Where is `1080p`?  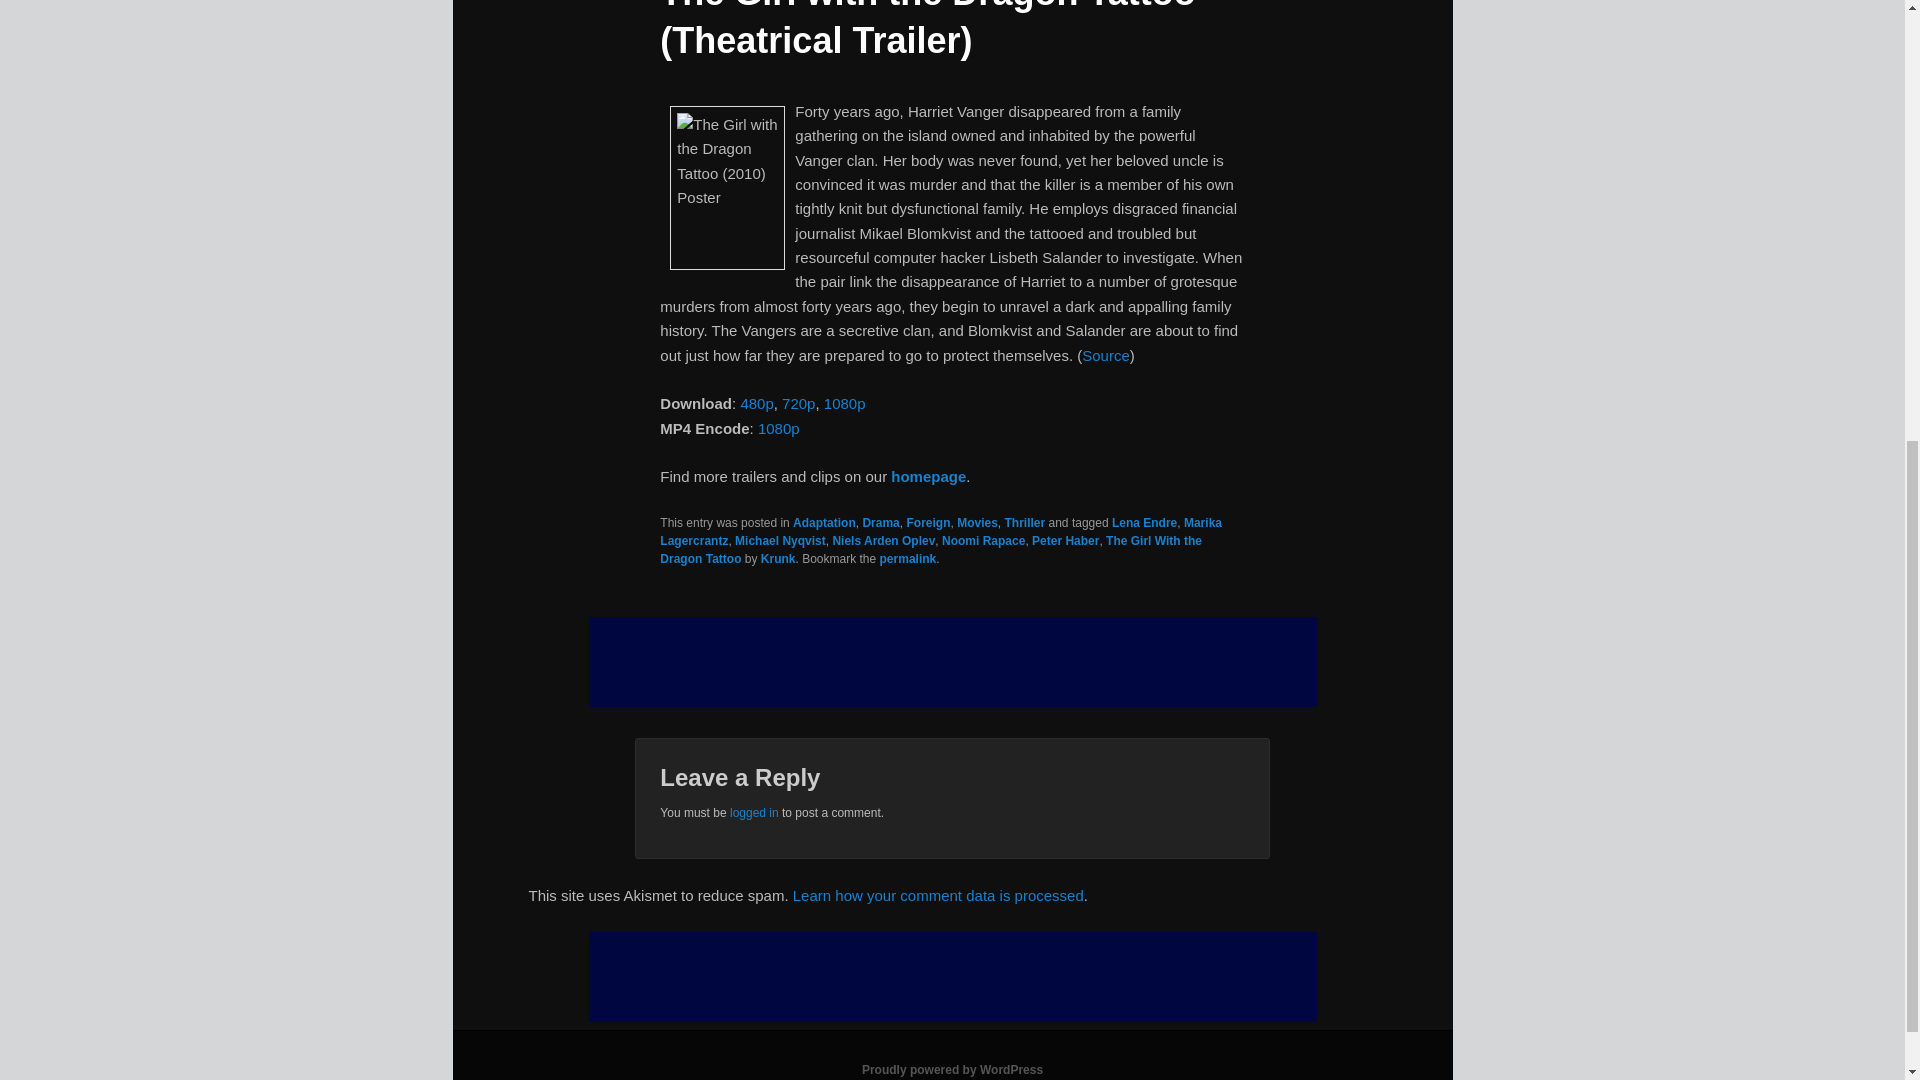 1080p is located at coordinates (844, 403).